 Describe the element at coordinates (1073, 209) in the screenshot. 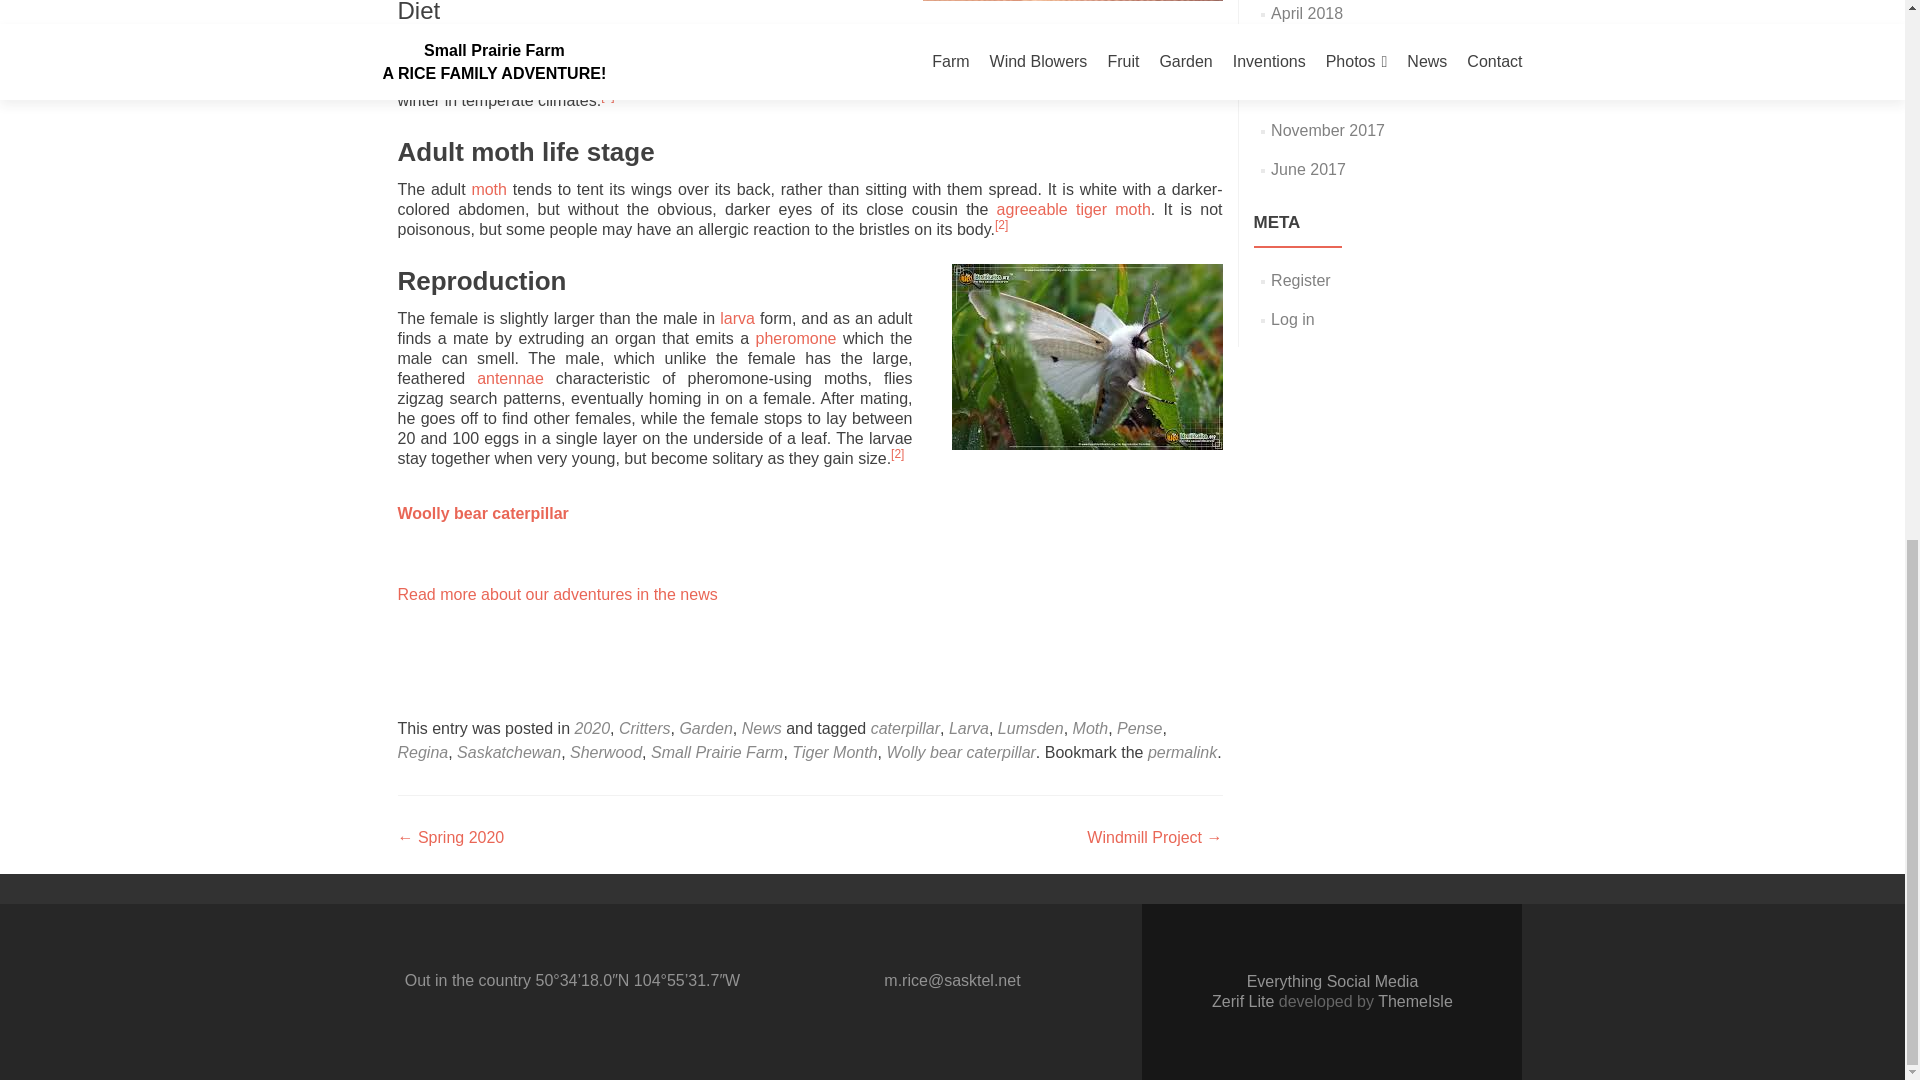

I see `Agreeable tiger moth` at that location.